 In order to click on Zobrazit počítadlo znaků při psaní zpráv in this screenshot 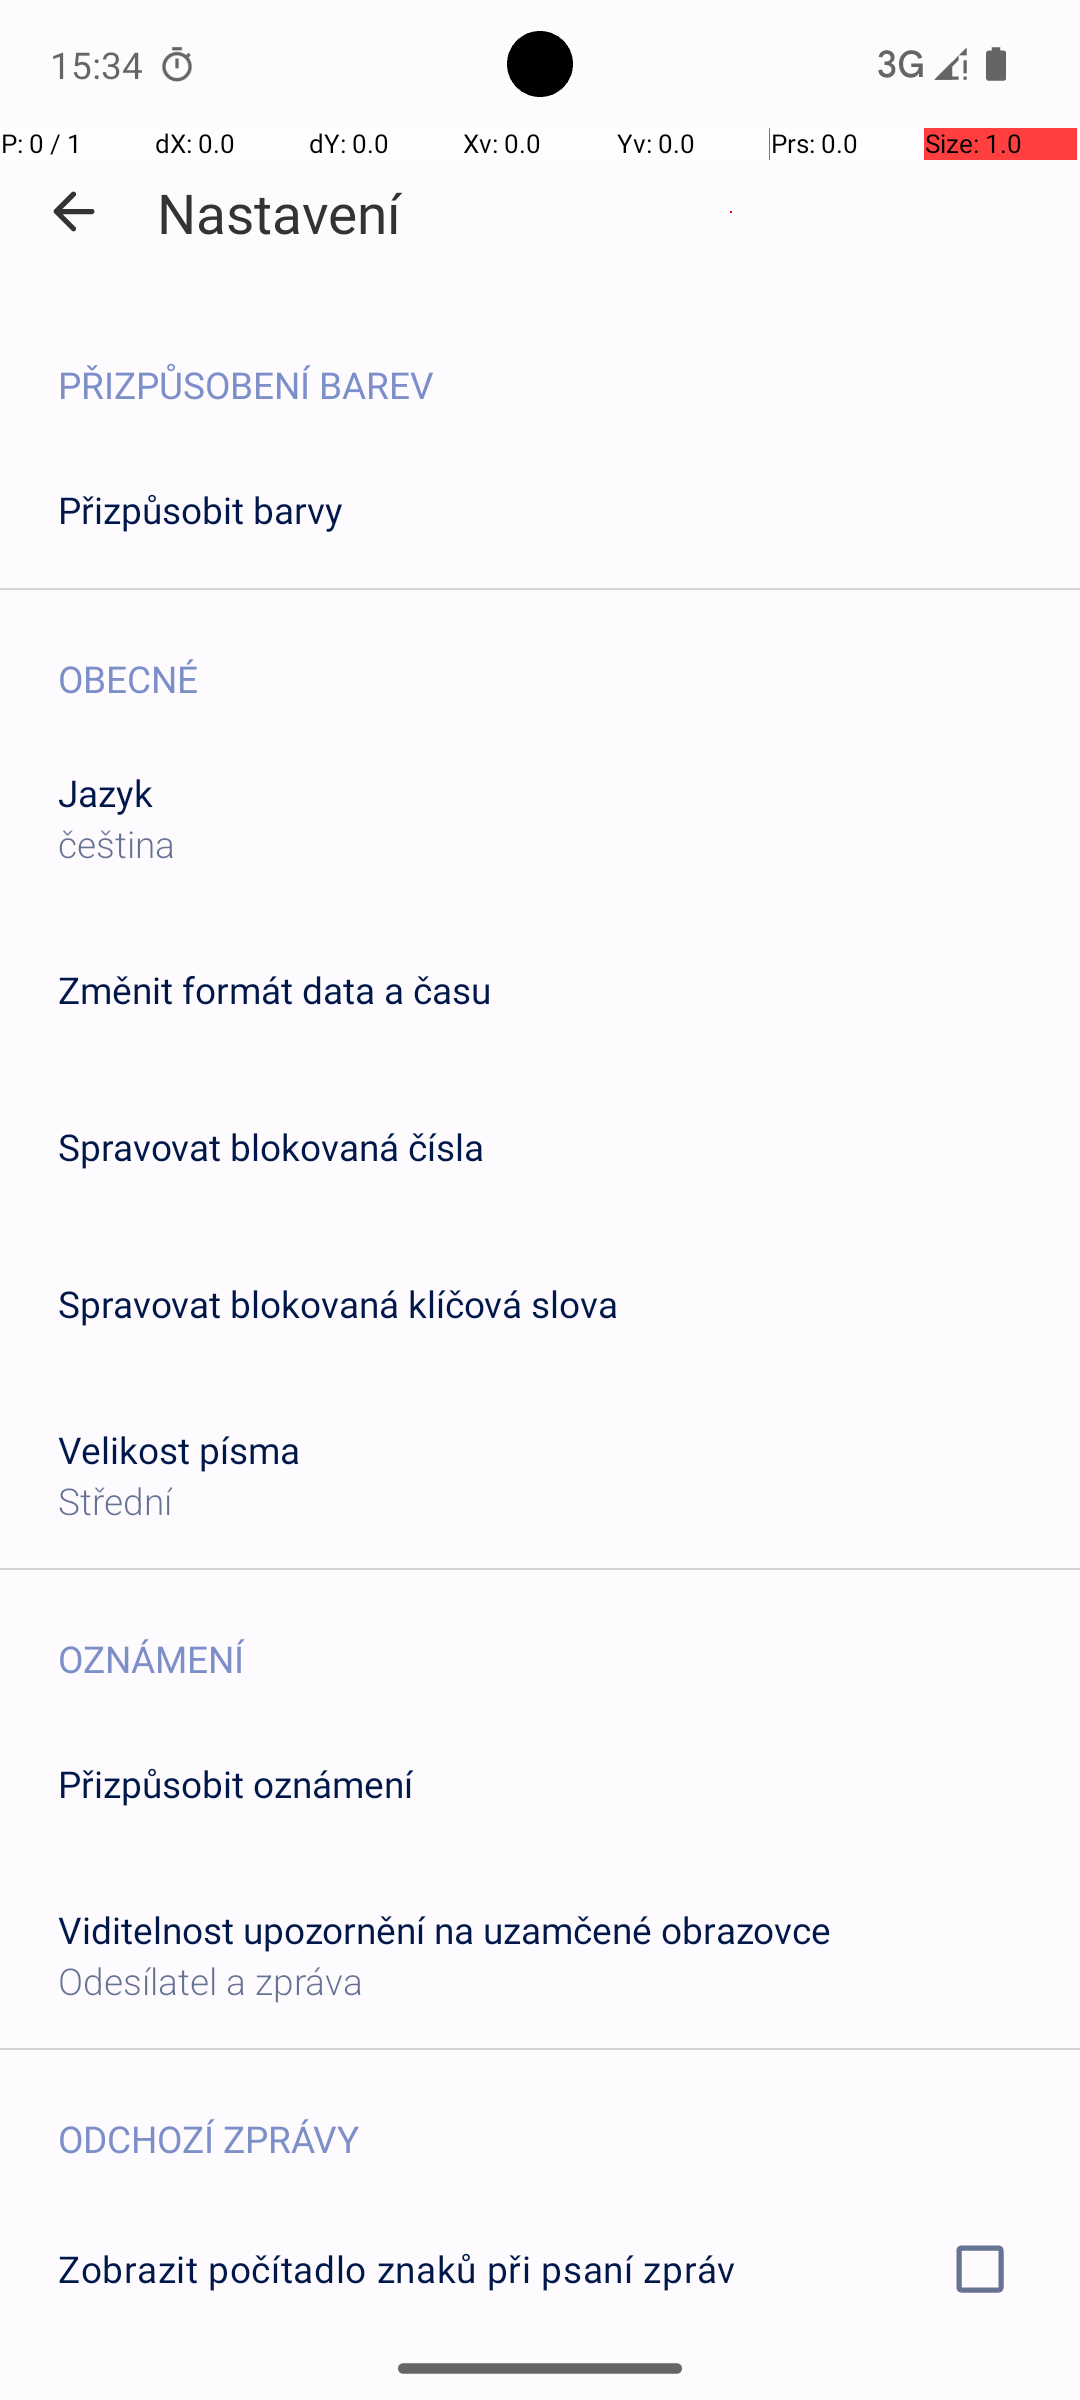, I will do `click(540, 2269)`.